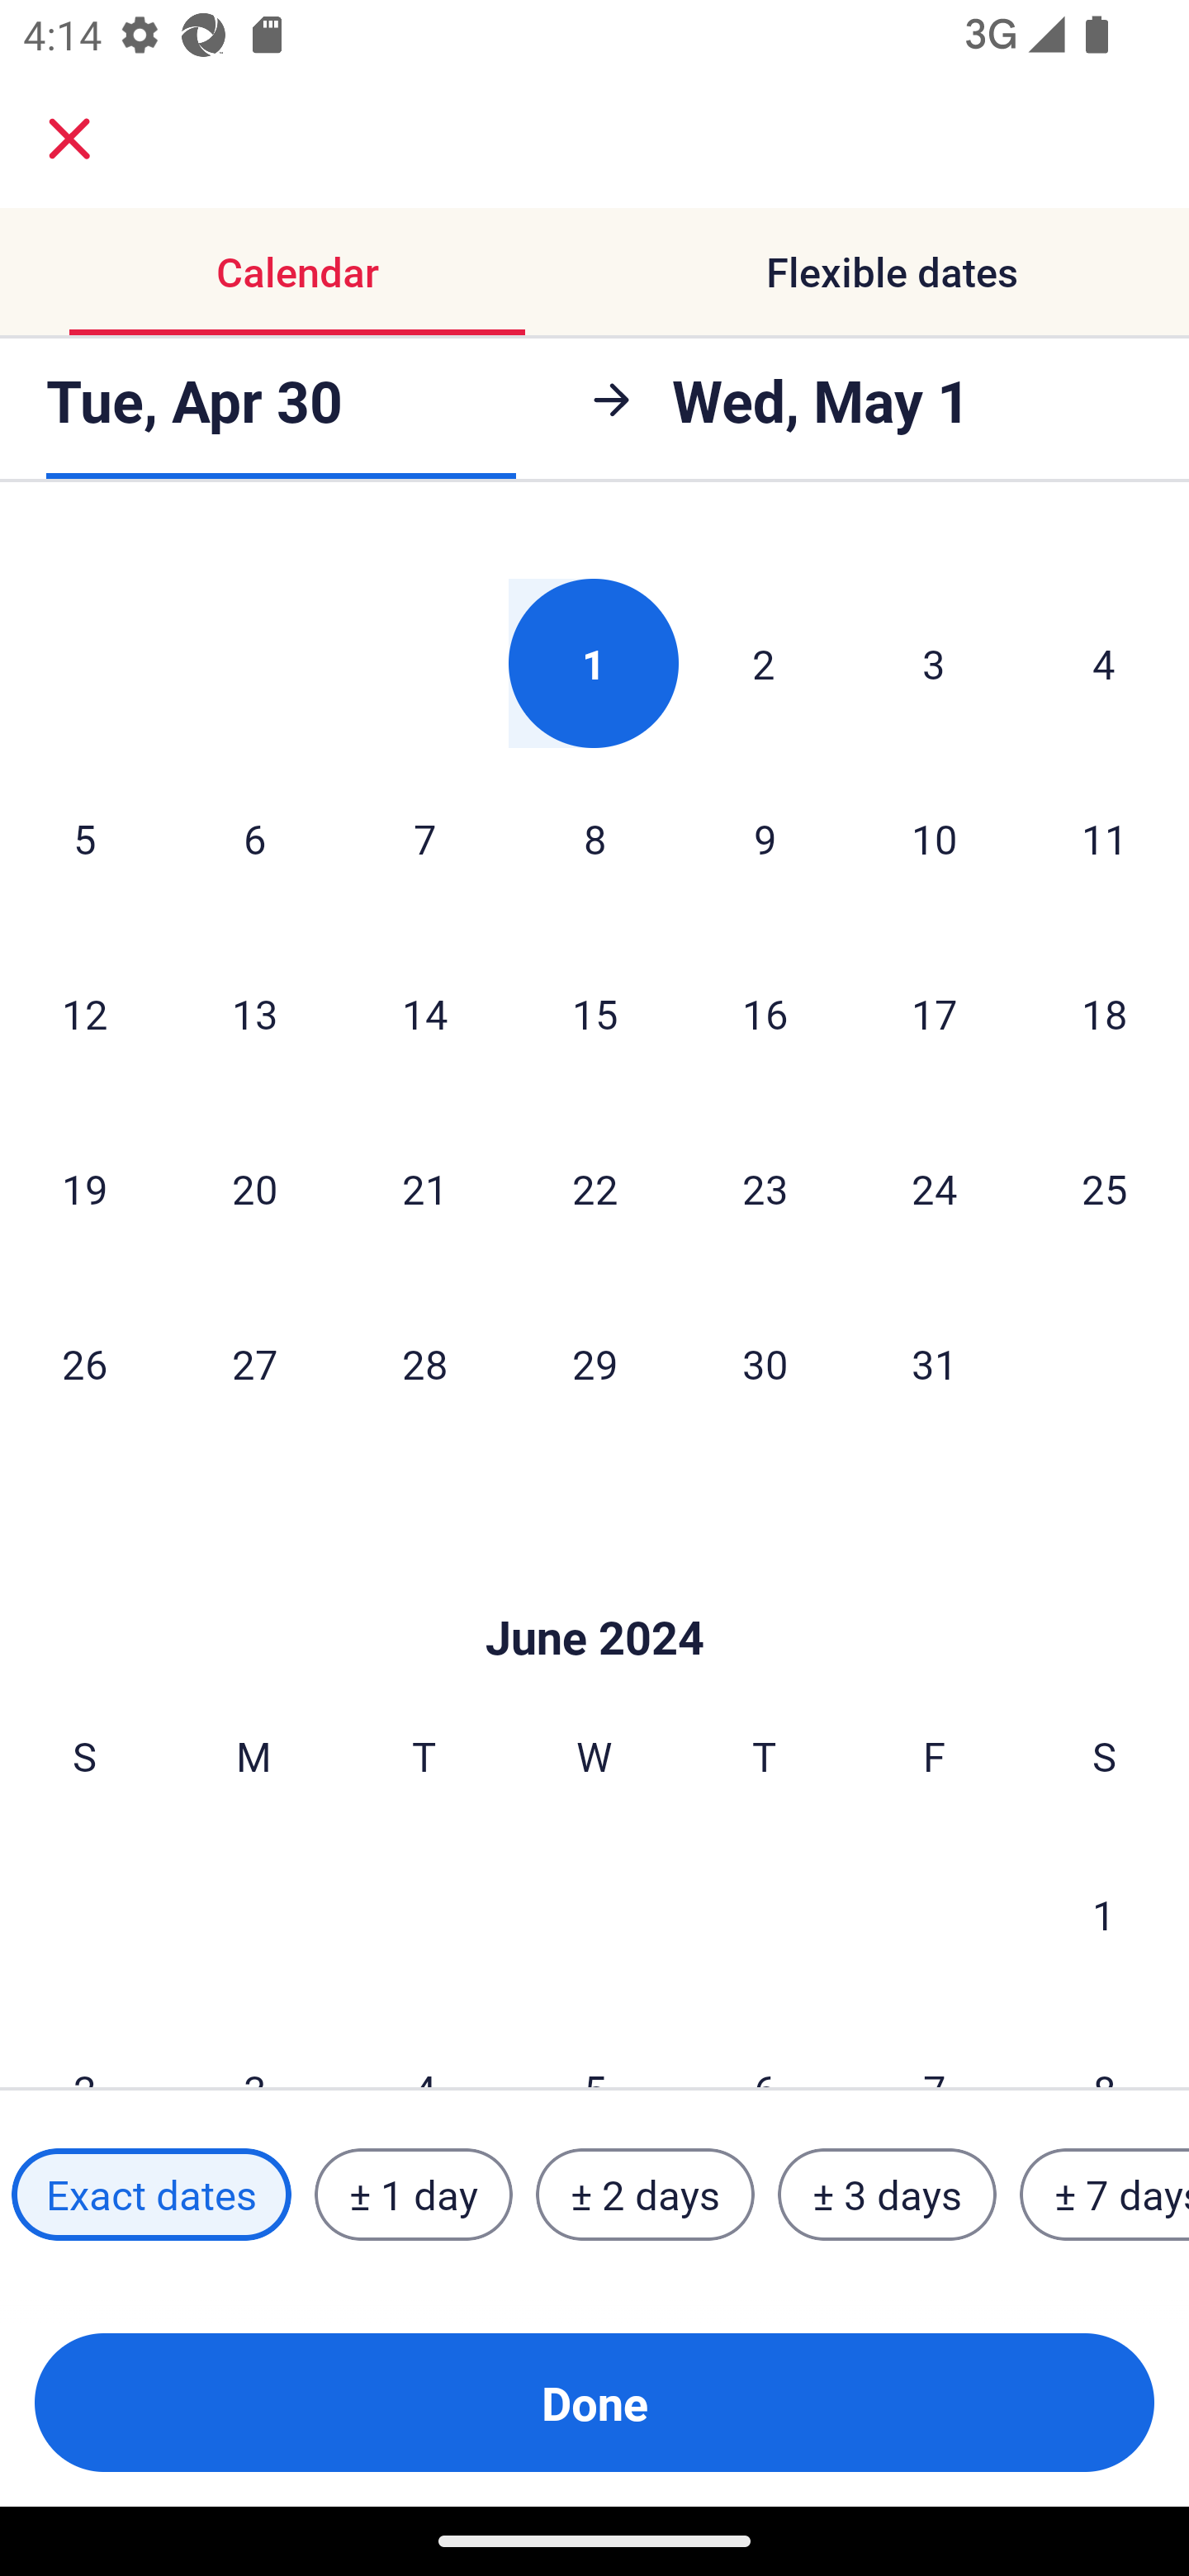 Image resolution: width=1189 pixels, height=2576 pixels. Describe the element at coordinates (84, 1014) in the screenshot. I see `12 Sunday, May 12, 2024` at that location.